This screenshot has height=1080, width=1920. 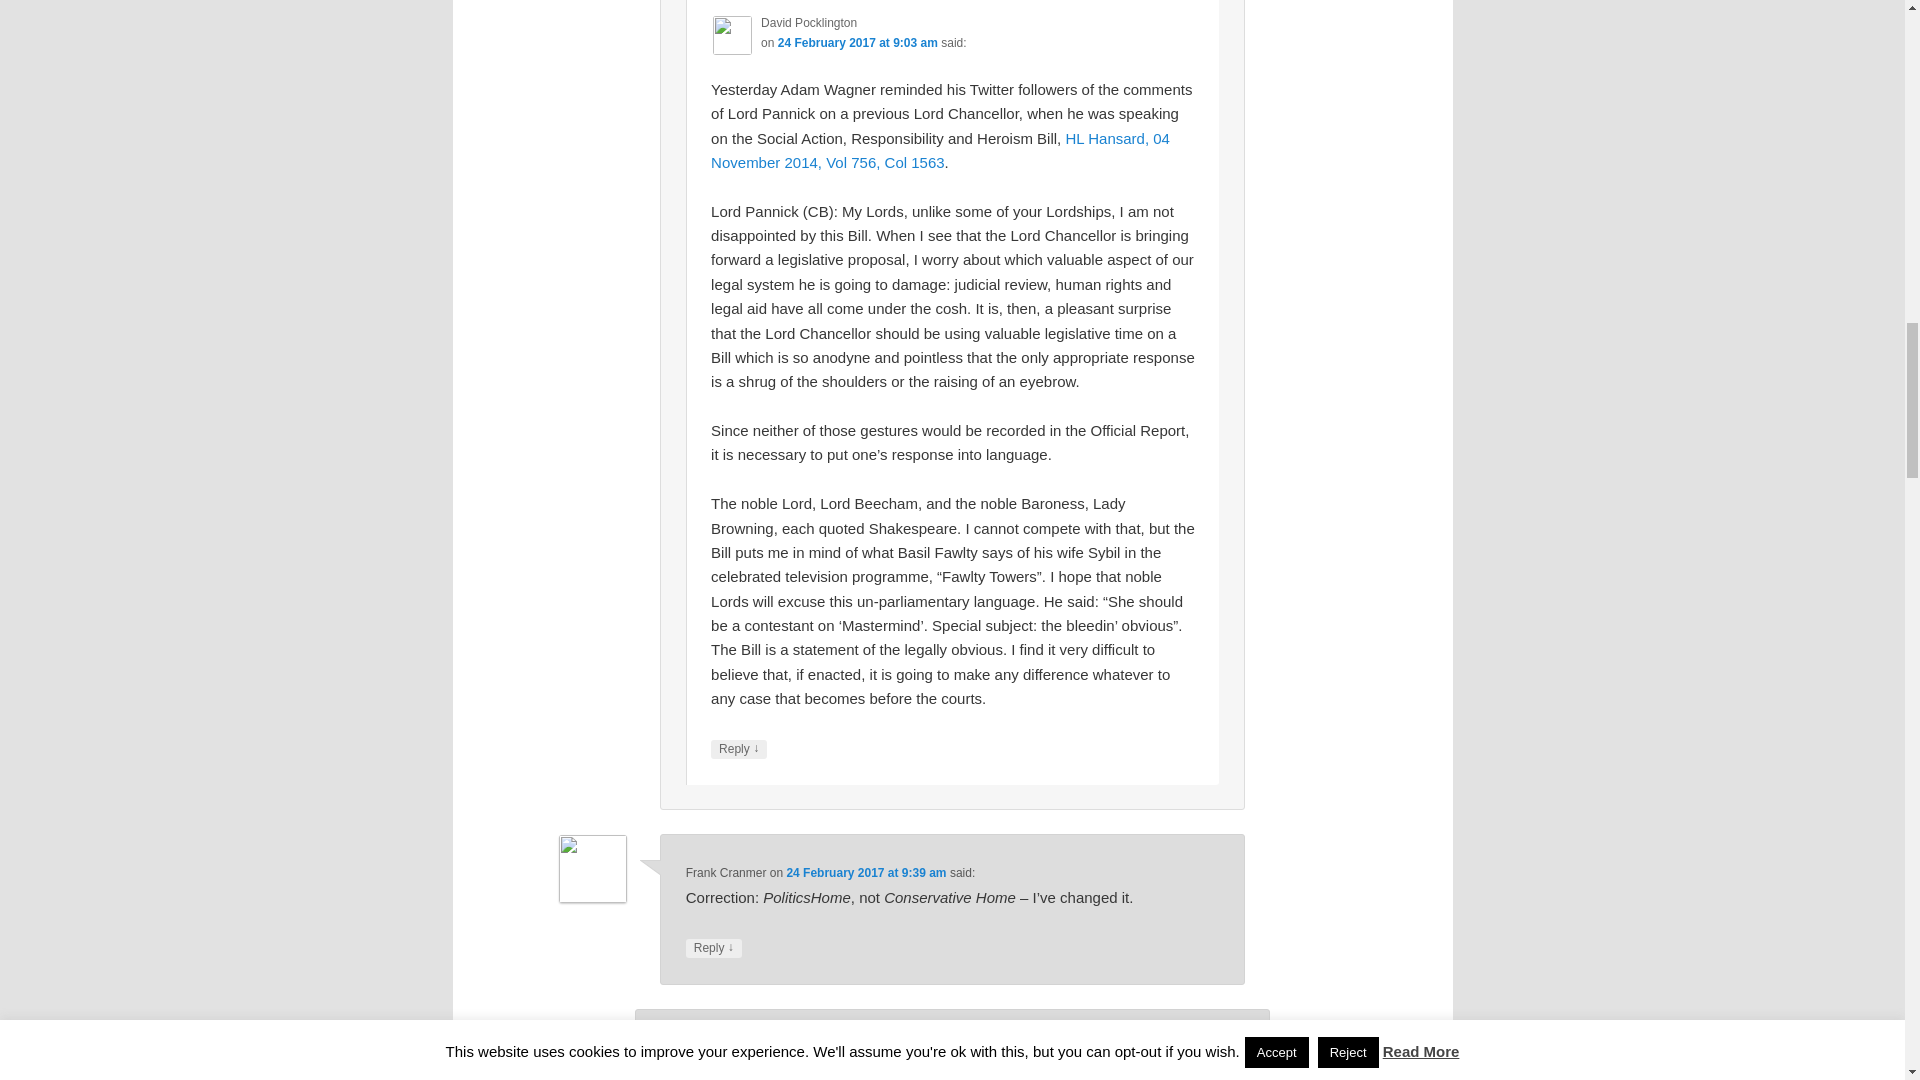 I want to click on 24 February 2017 at 9:03 am, so click(x=858, y=42).